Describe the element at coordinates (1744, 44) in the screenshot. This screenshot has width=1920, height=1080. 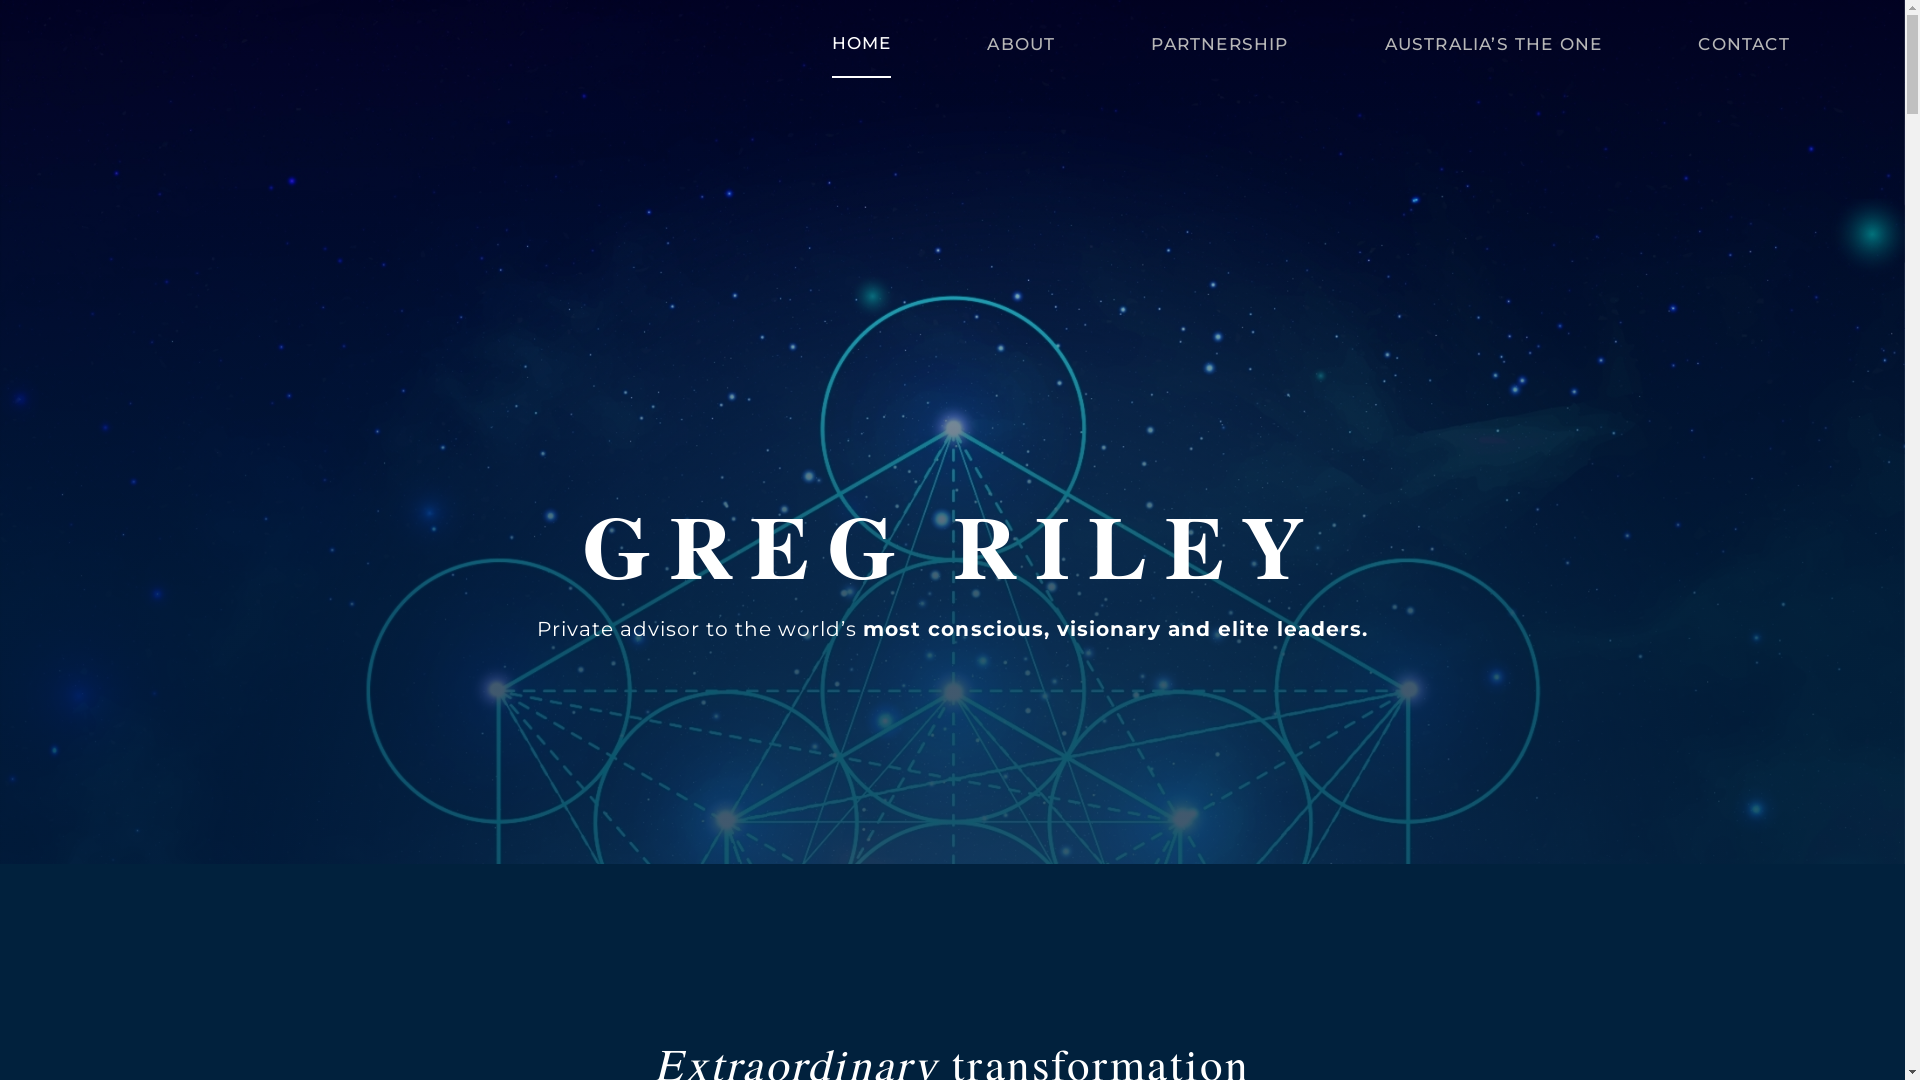
I see `CONTACT` at that location.